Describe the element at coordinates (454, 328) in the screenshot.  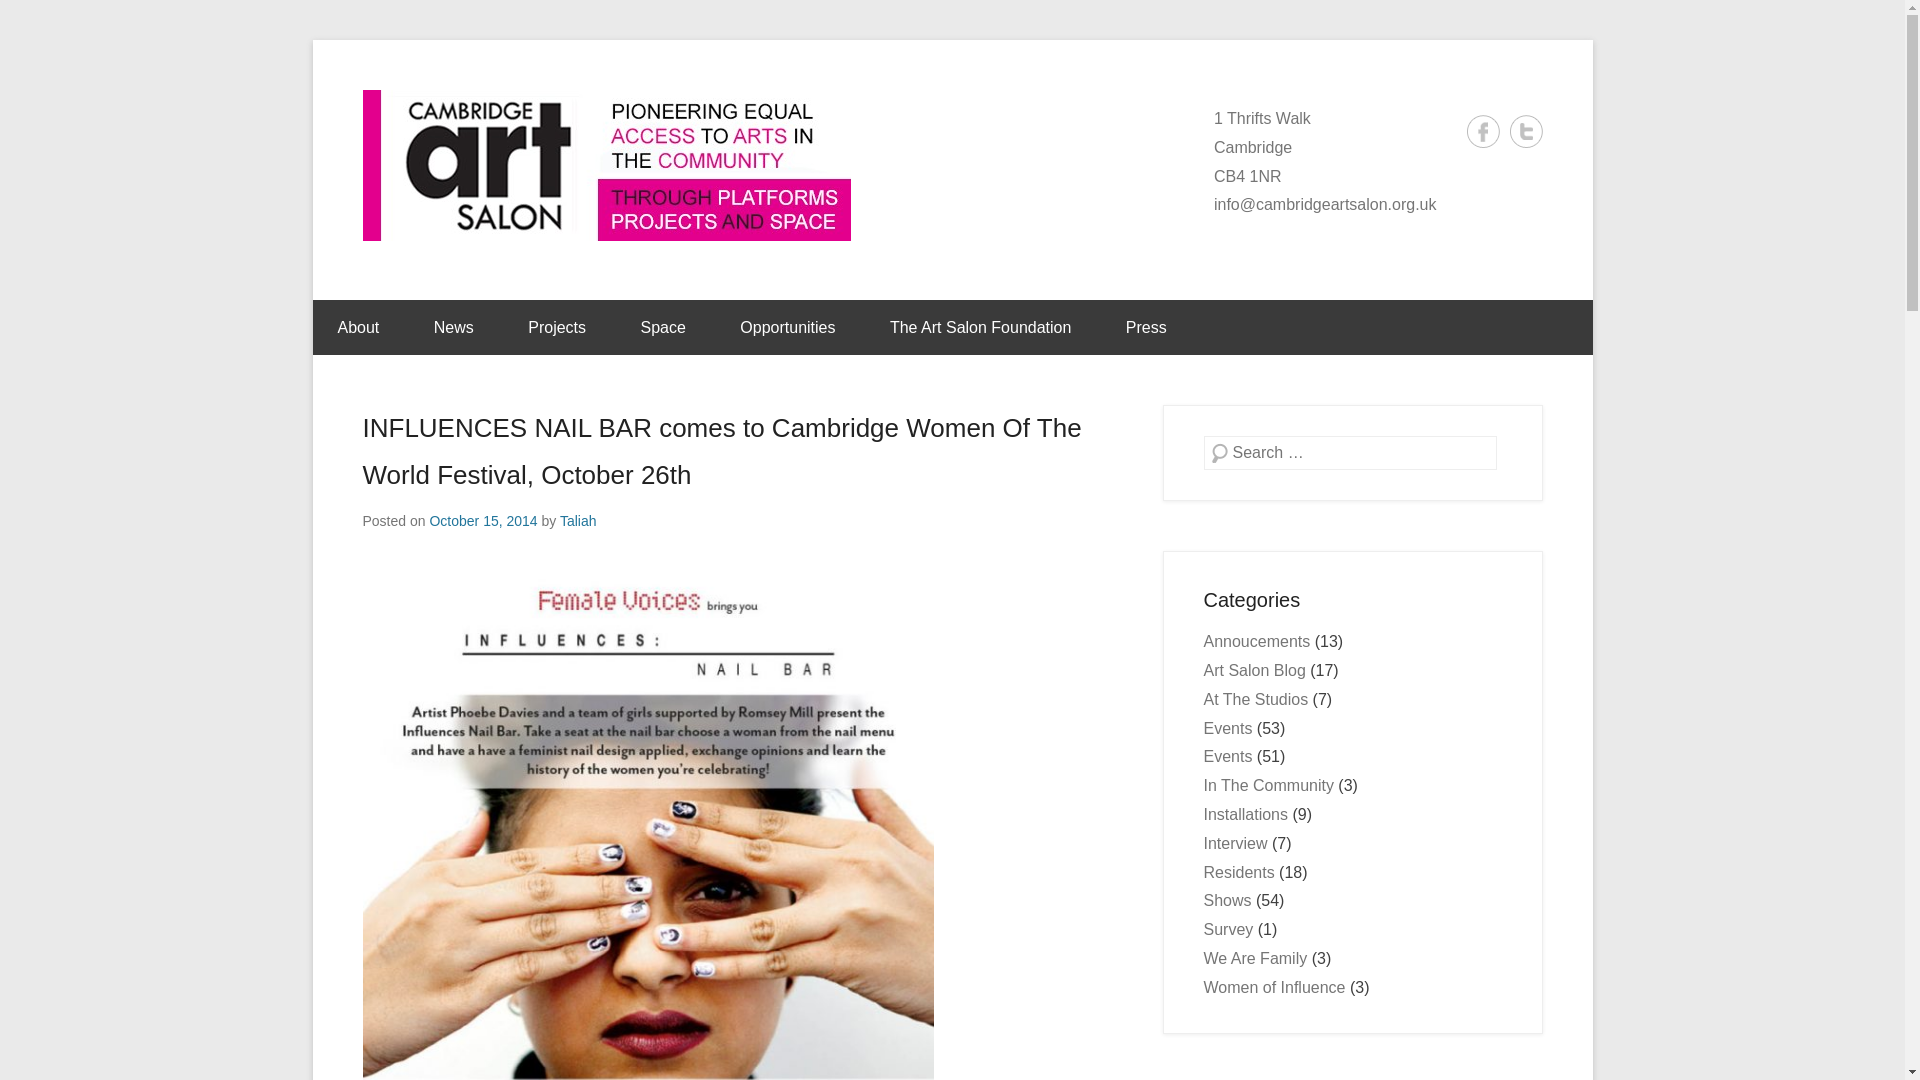
I see `News` at that location.